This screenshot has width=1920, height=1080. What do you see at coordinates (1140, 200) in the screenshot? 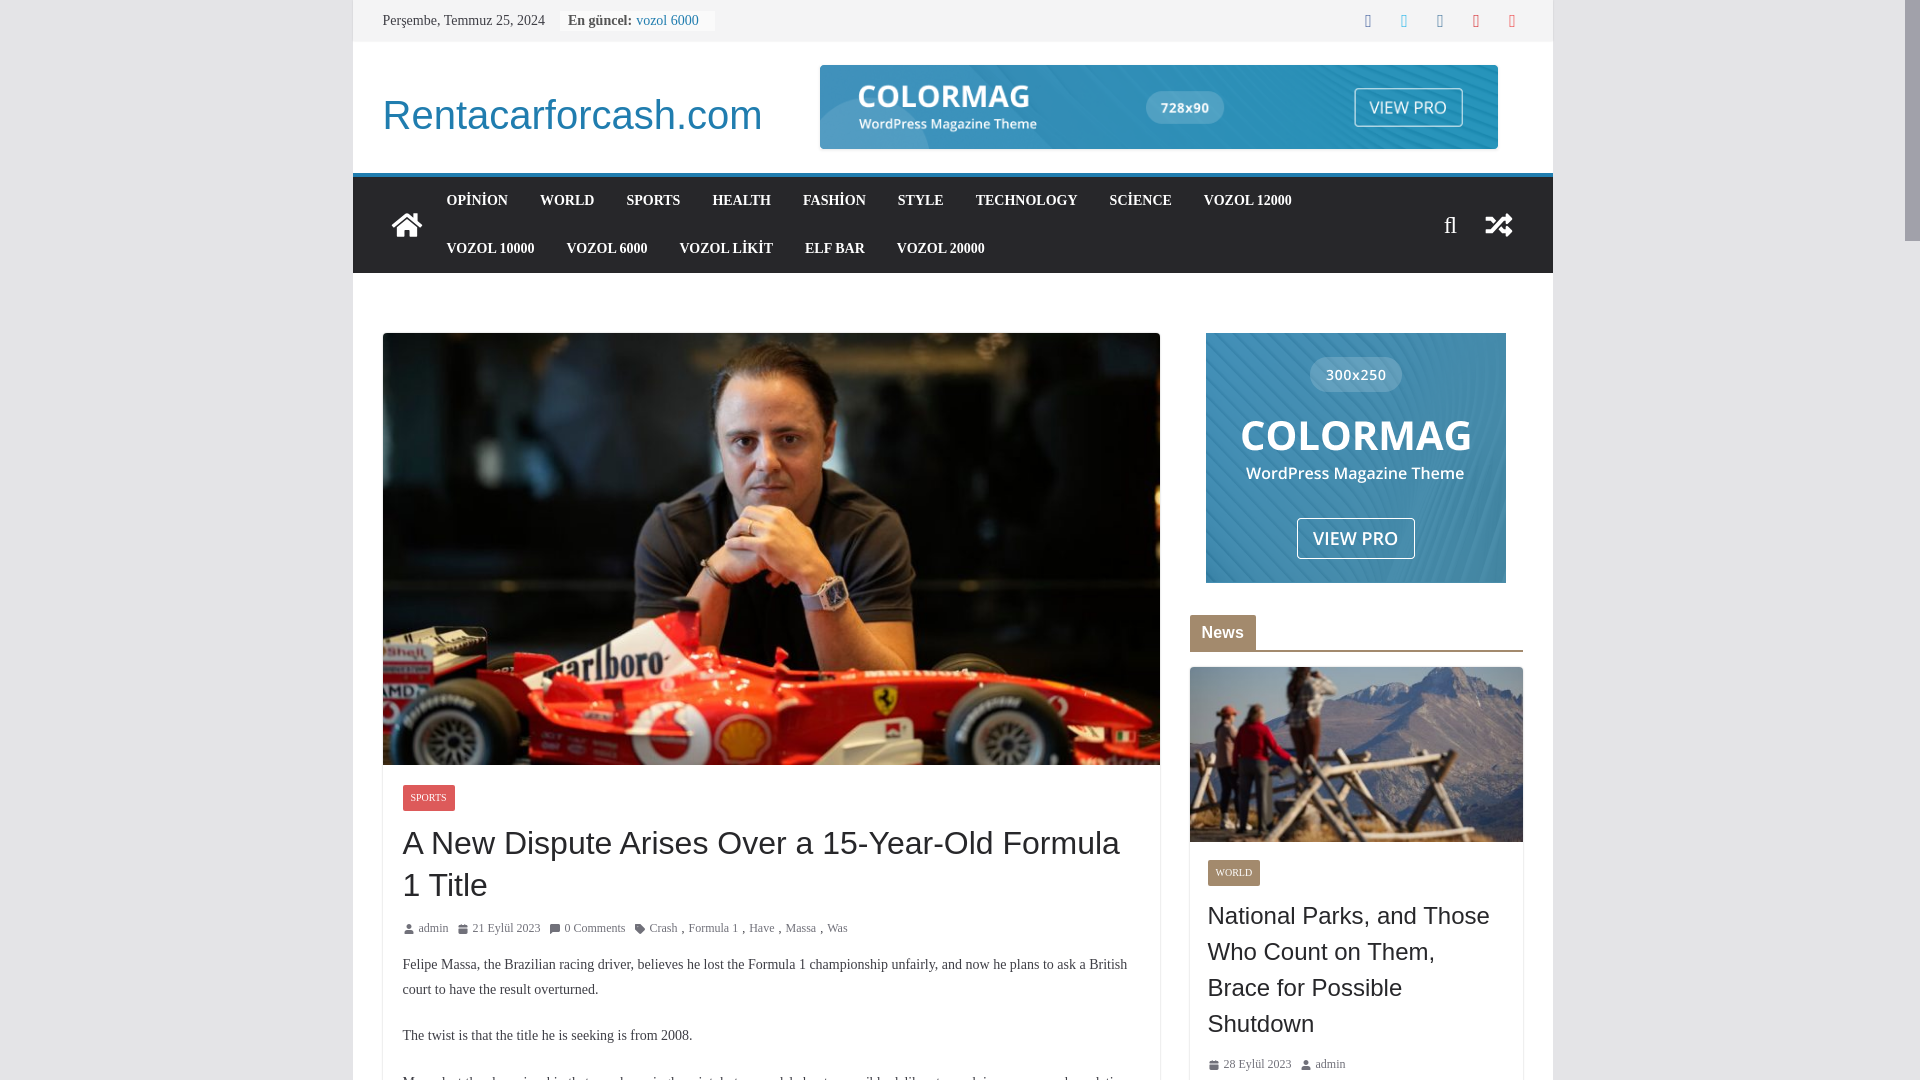
I see `SCIENCE` at bounding box center [1140, 200].